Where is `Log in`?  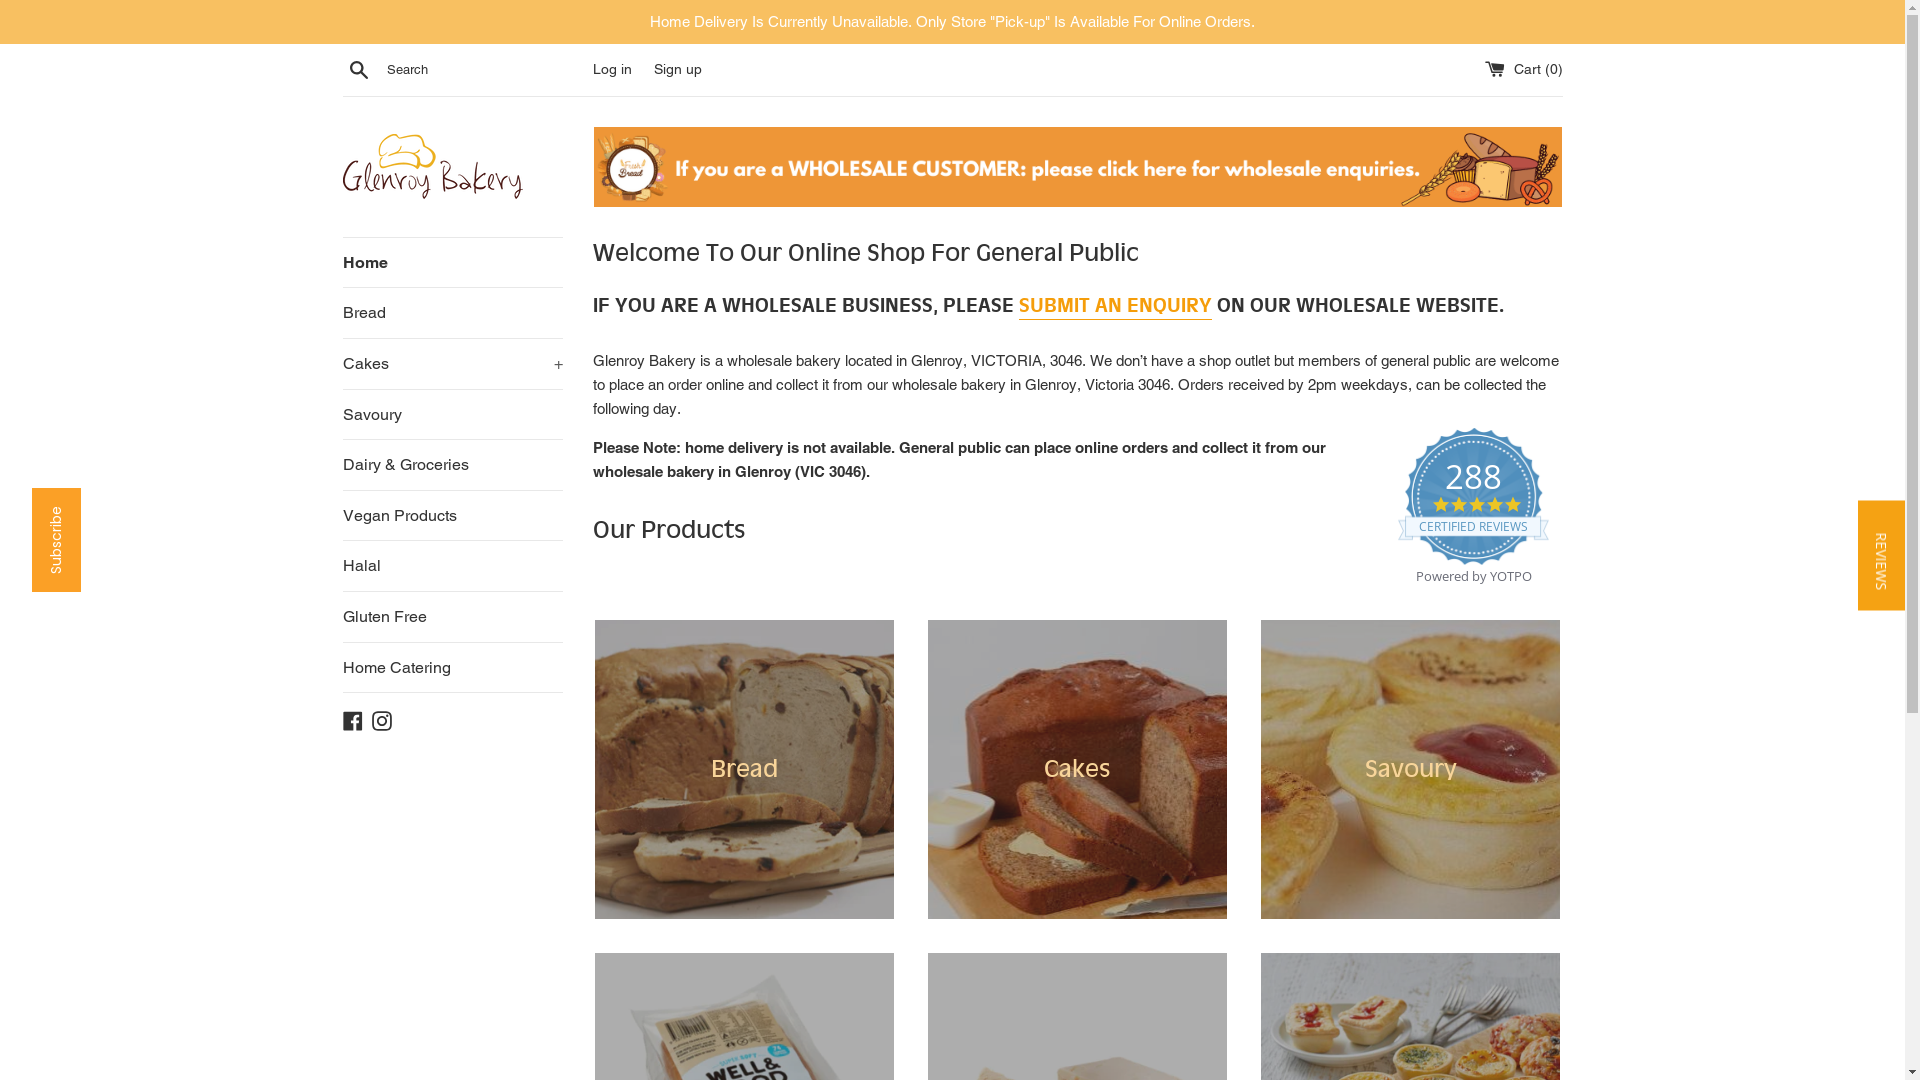
Log in is located at coordinates (612, 69).